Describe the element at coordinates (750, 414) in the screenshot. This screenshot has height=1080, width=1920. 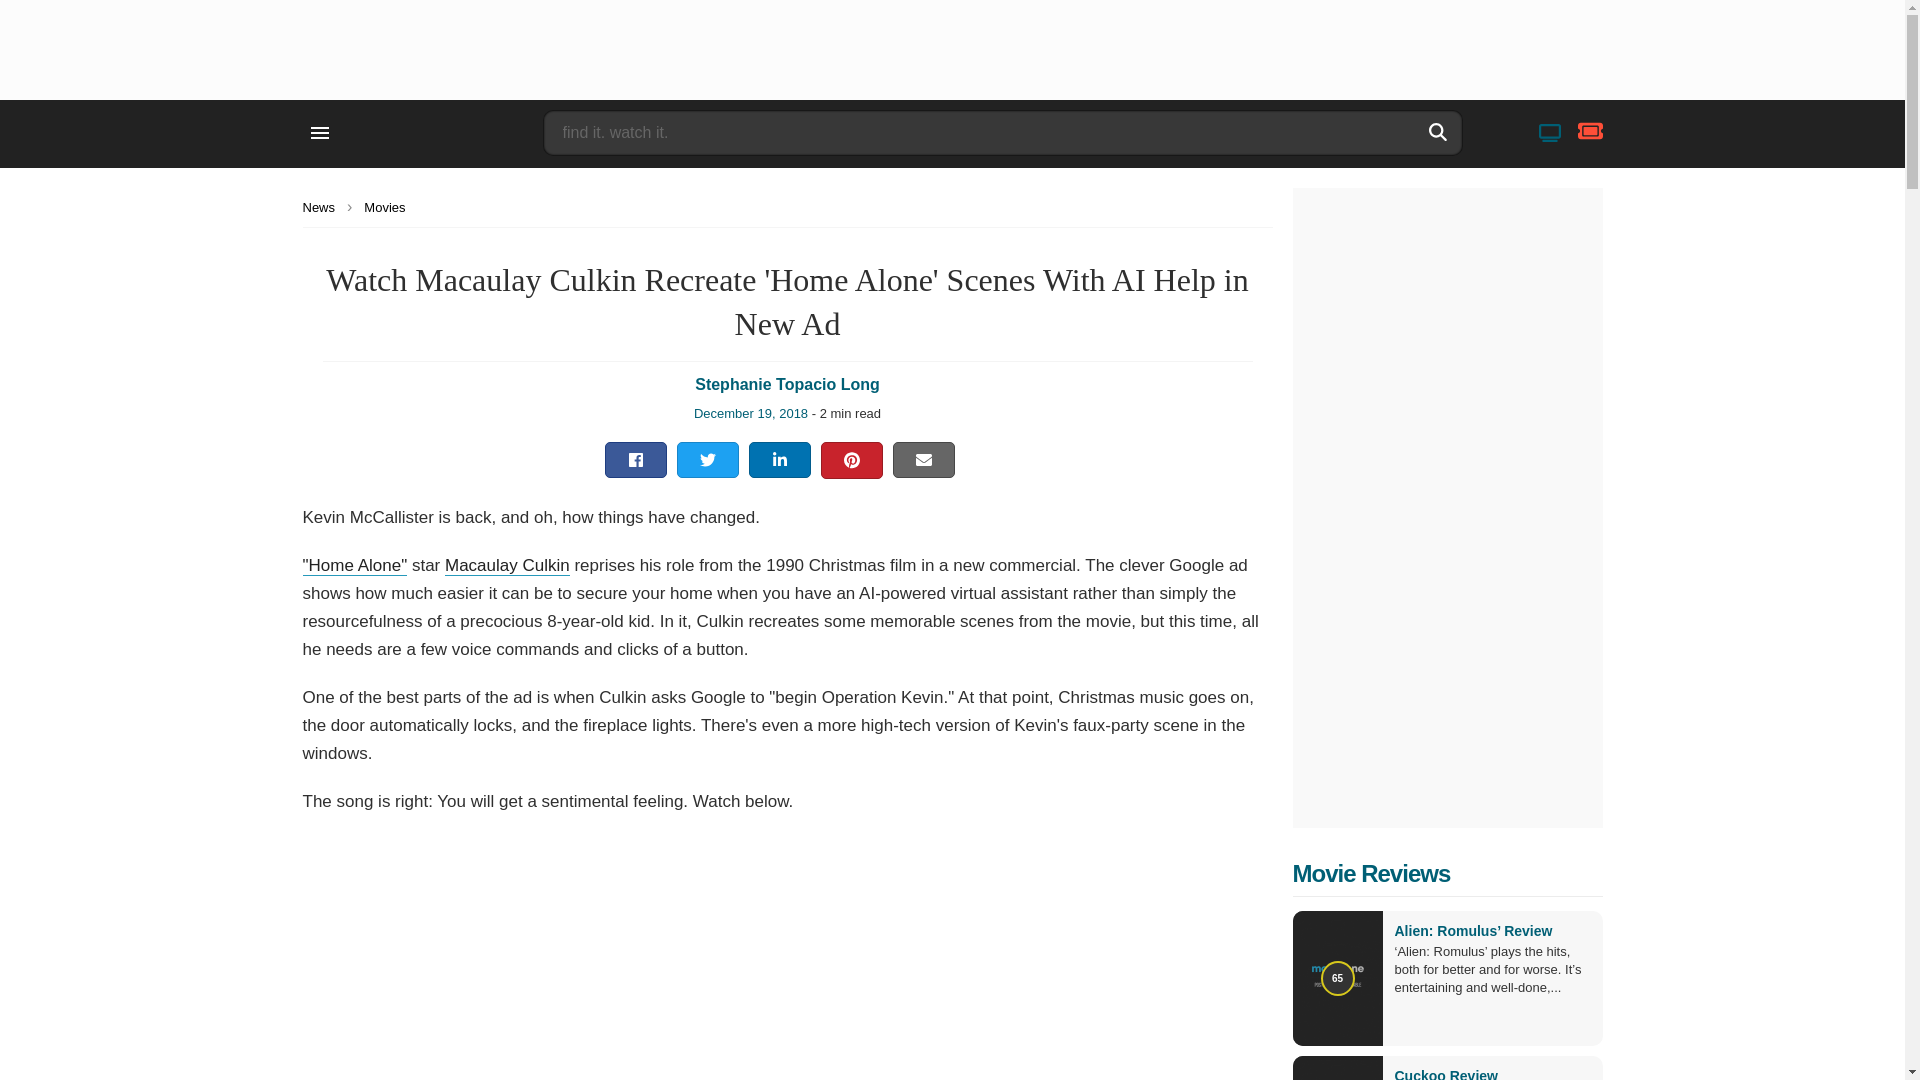
I see `December 19, 2018` at that location.